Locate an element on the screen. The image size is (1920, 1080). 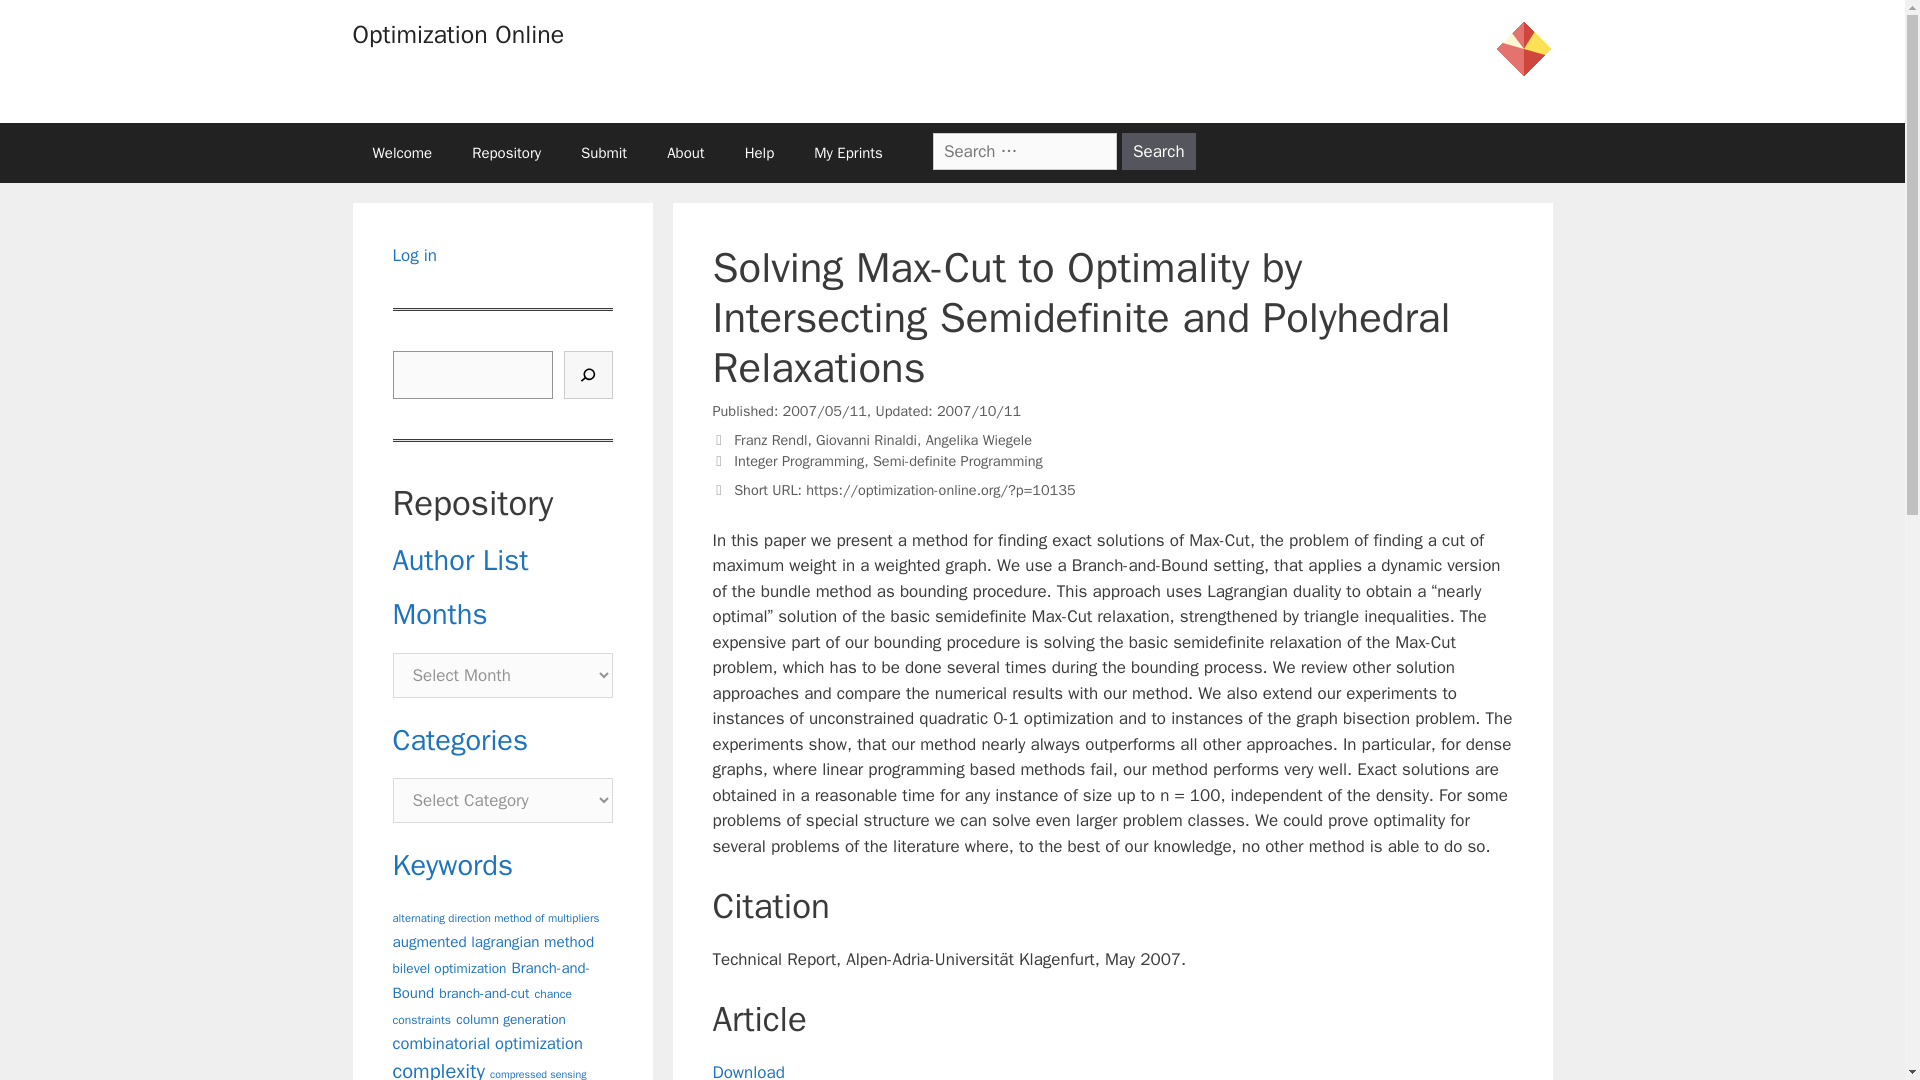
Download is located at coordinates (748, 1070).